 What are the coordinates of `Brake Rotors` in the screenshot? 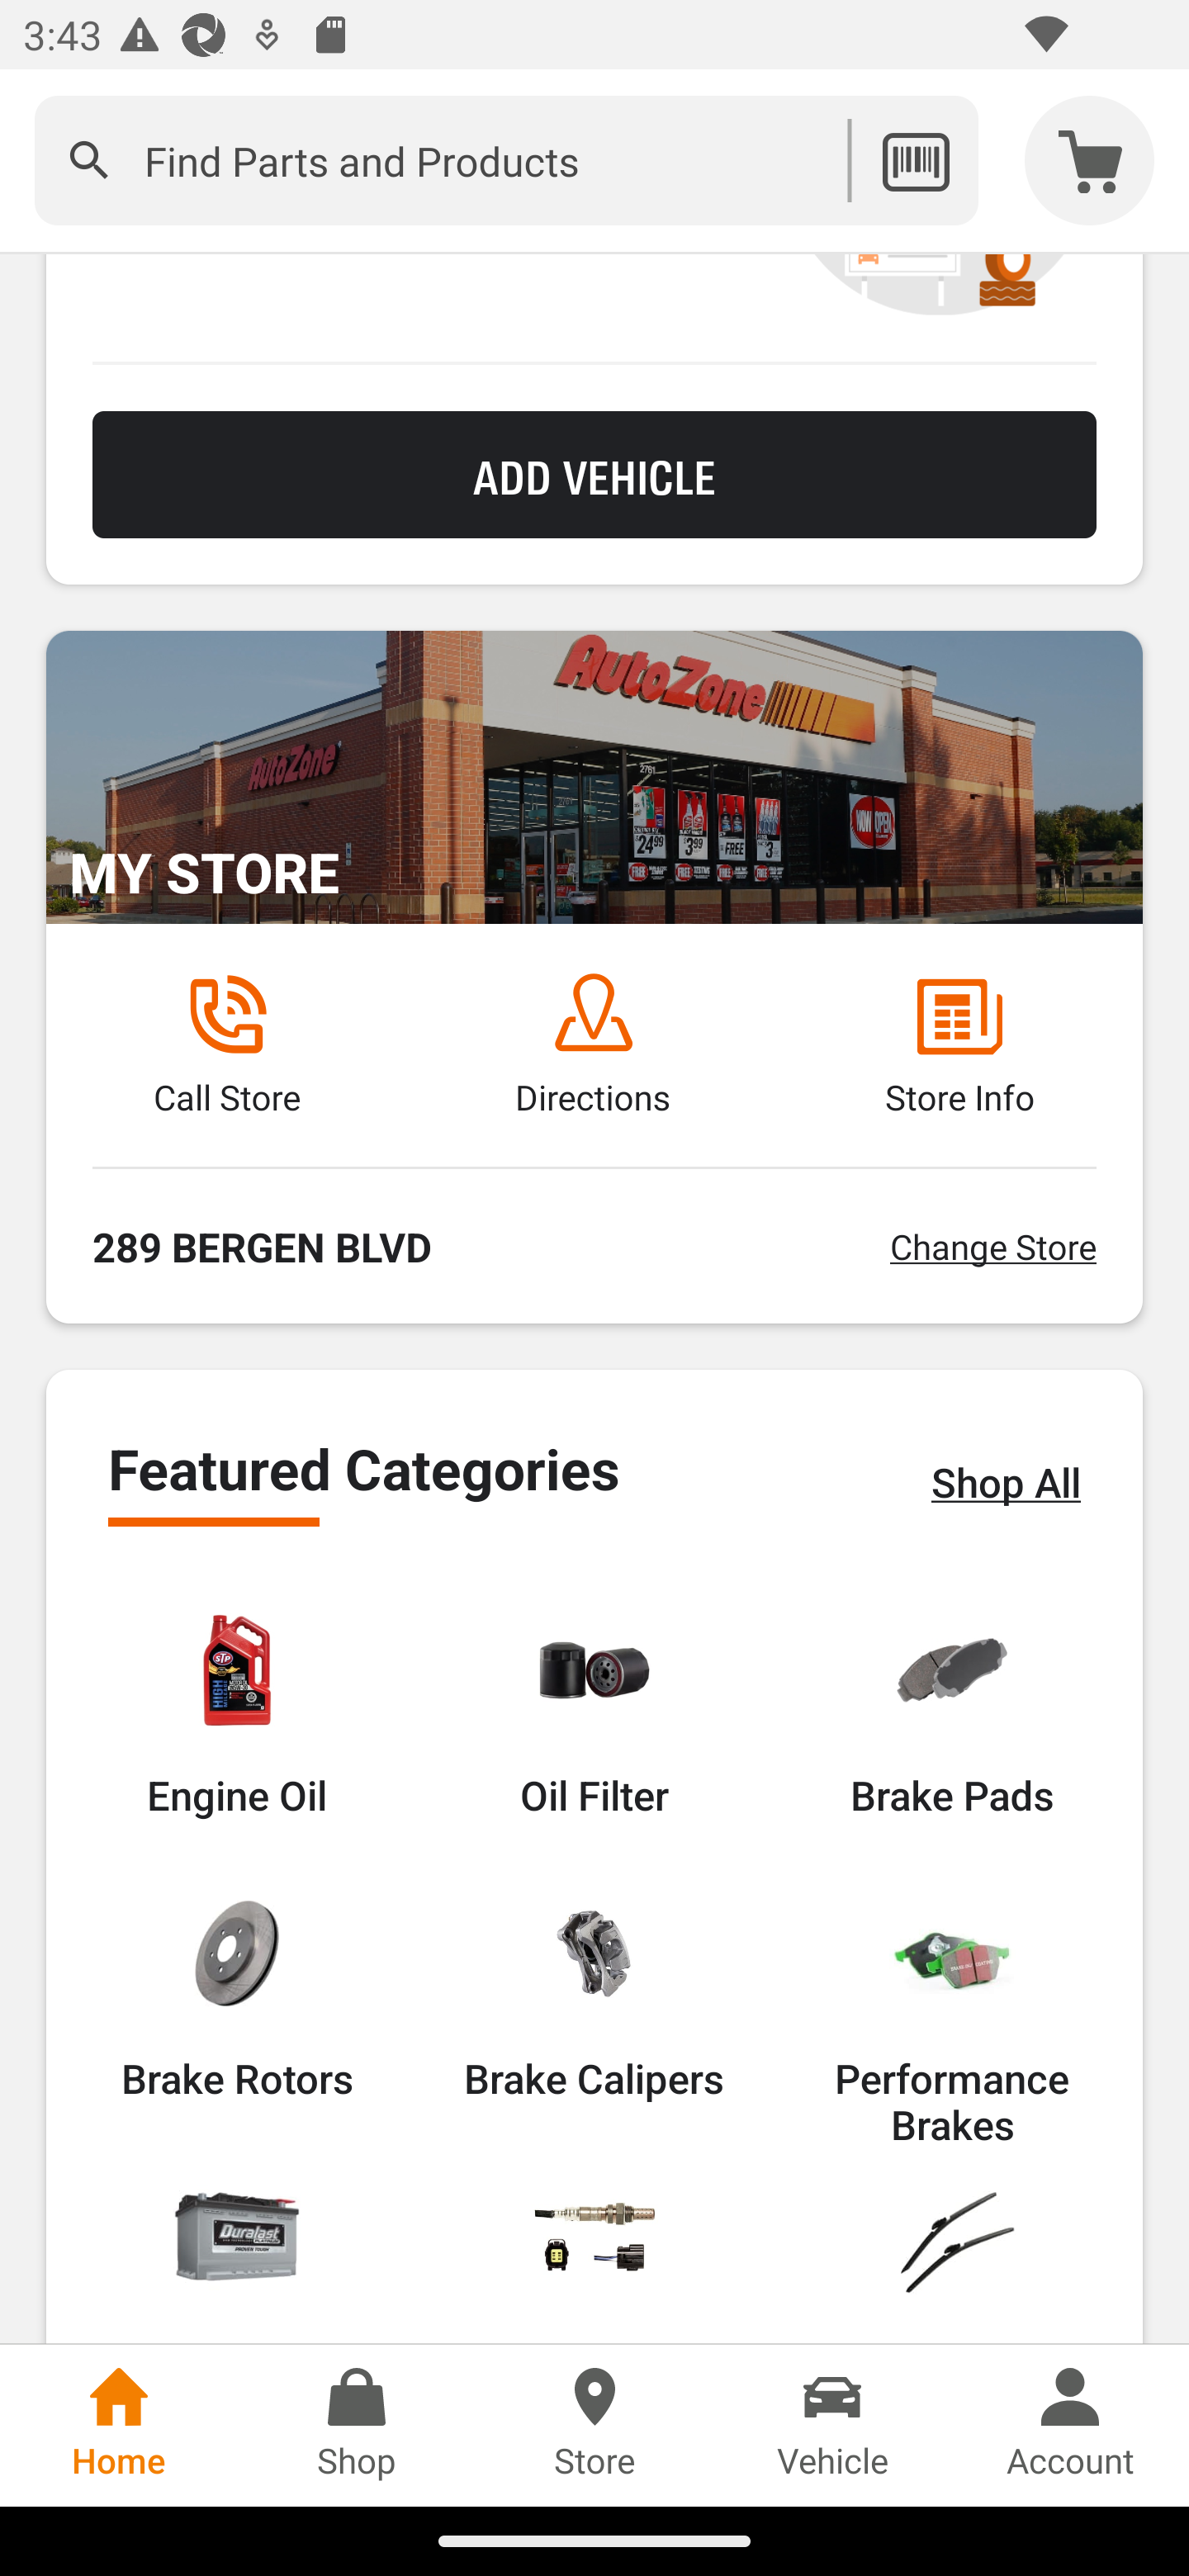 It's located at (236, 1998).